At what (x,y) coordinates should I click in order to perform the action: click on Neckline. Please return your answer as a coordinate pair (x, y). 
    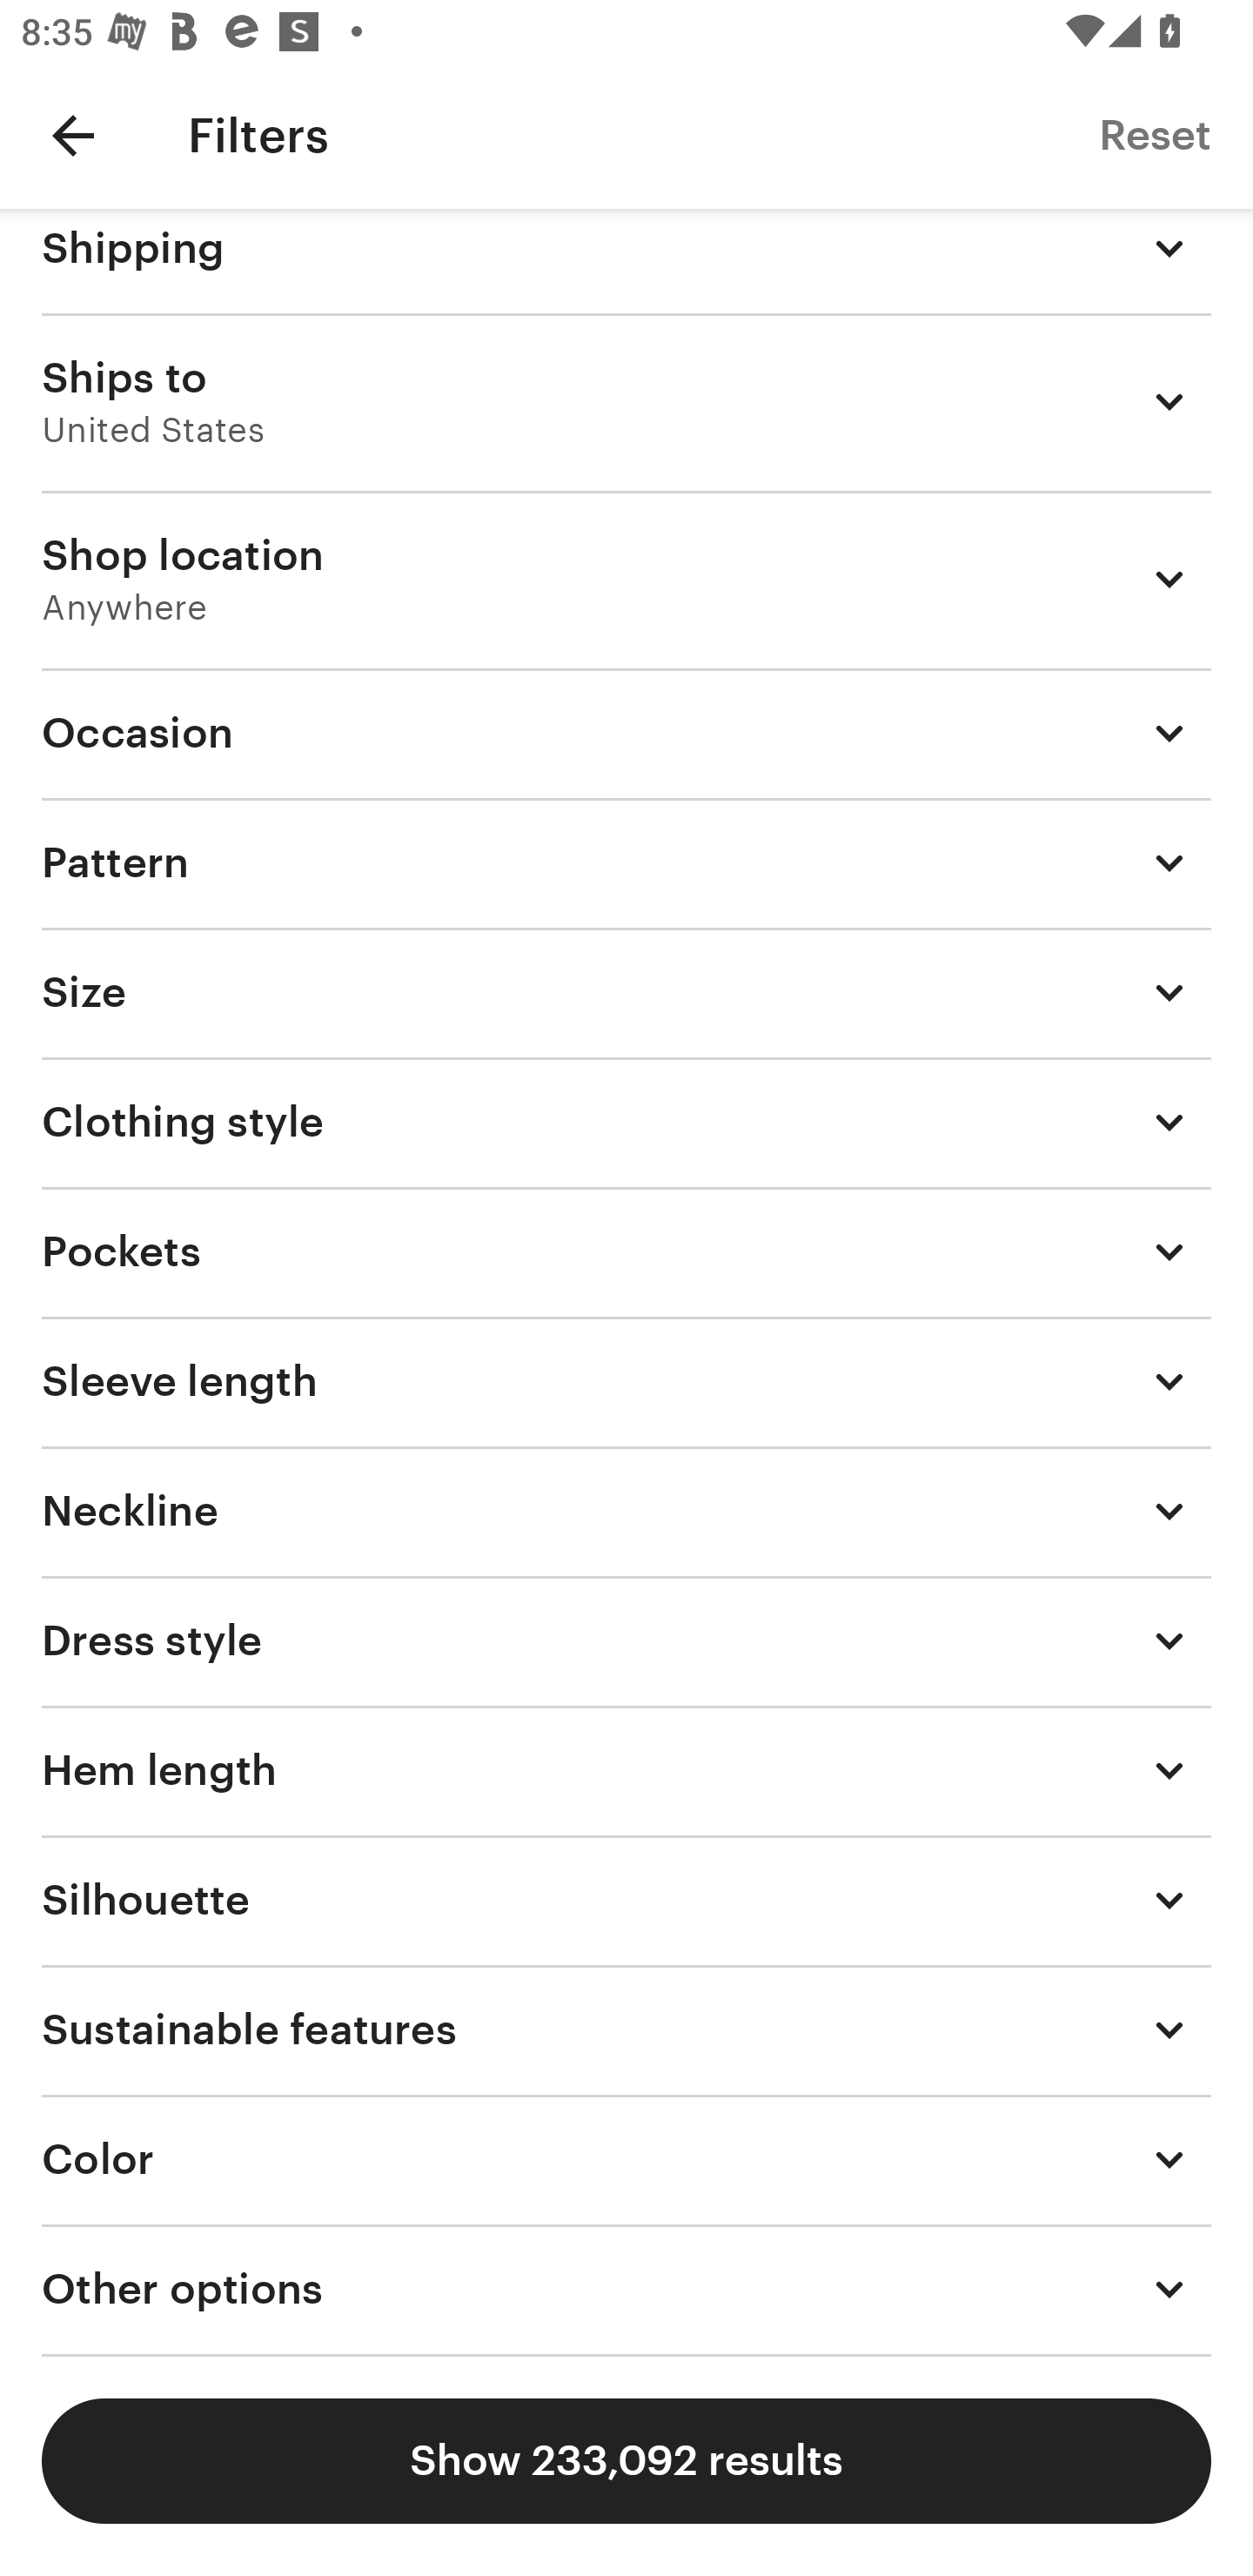
    Looking at the image, I should click on (626, 1511).